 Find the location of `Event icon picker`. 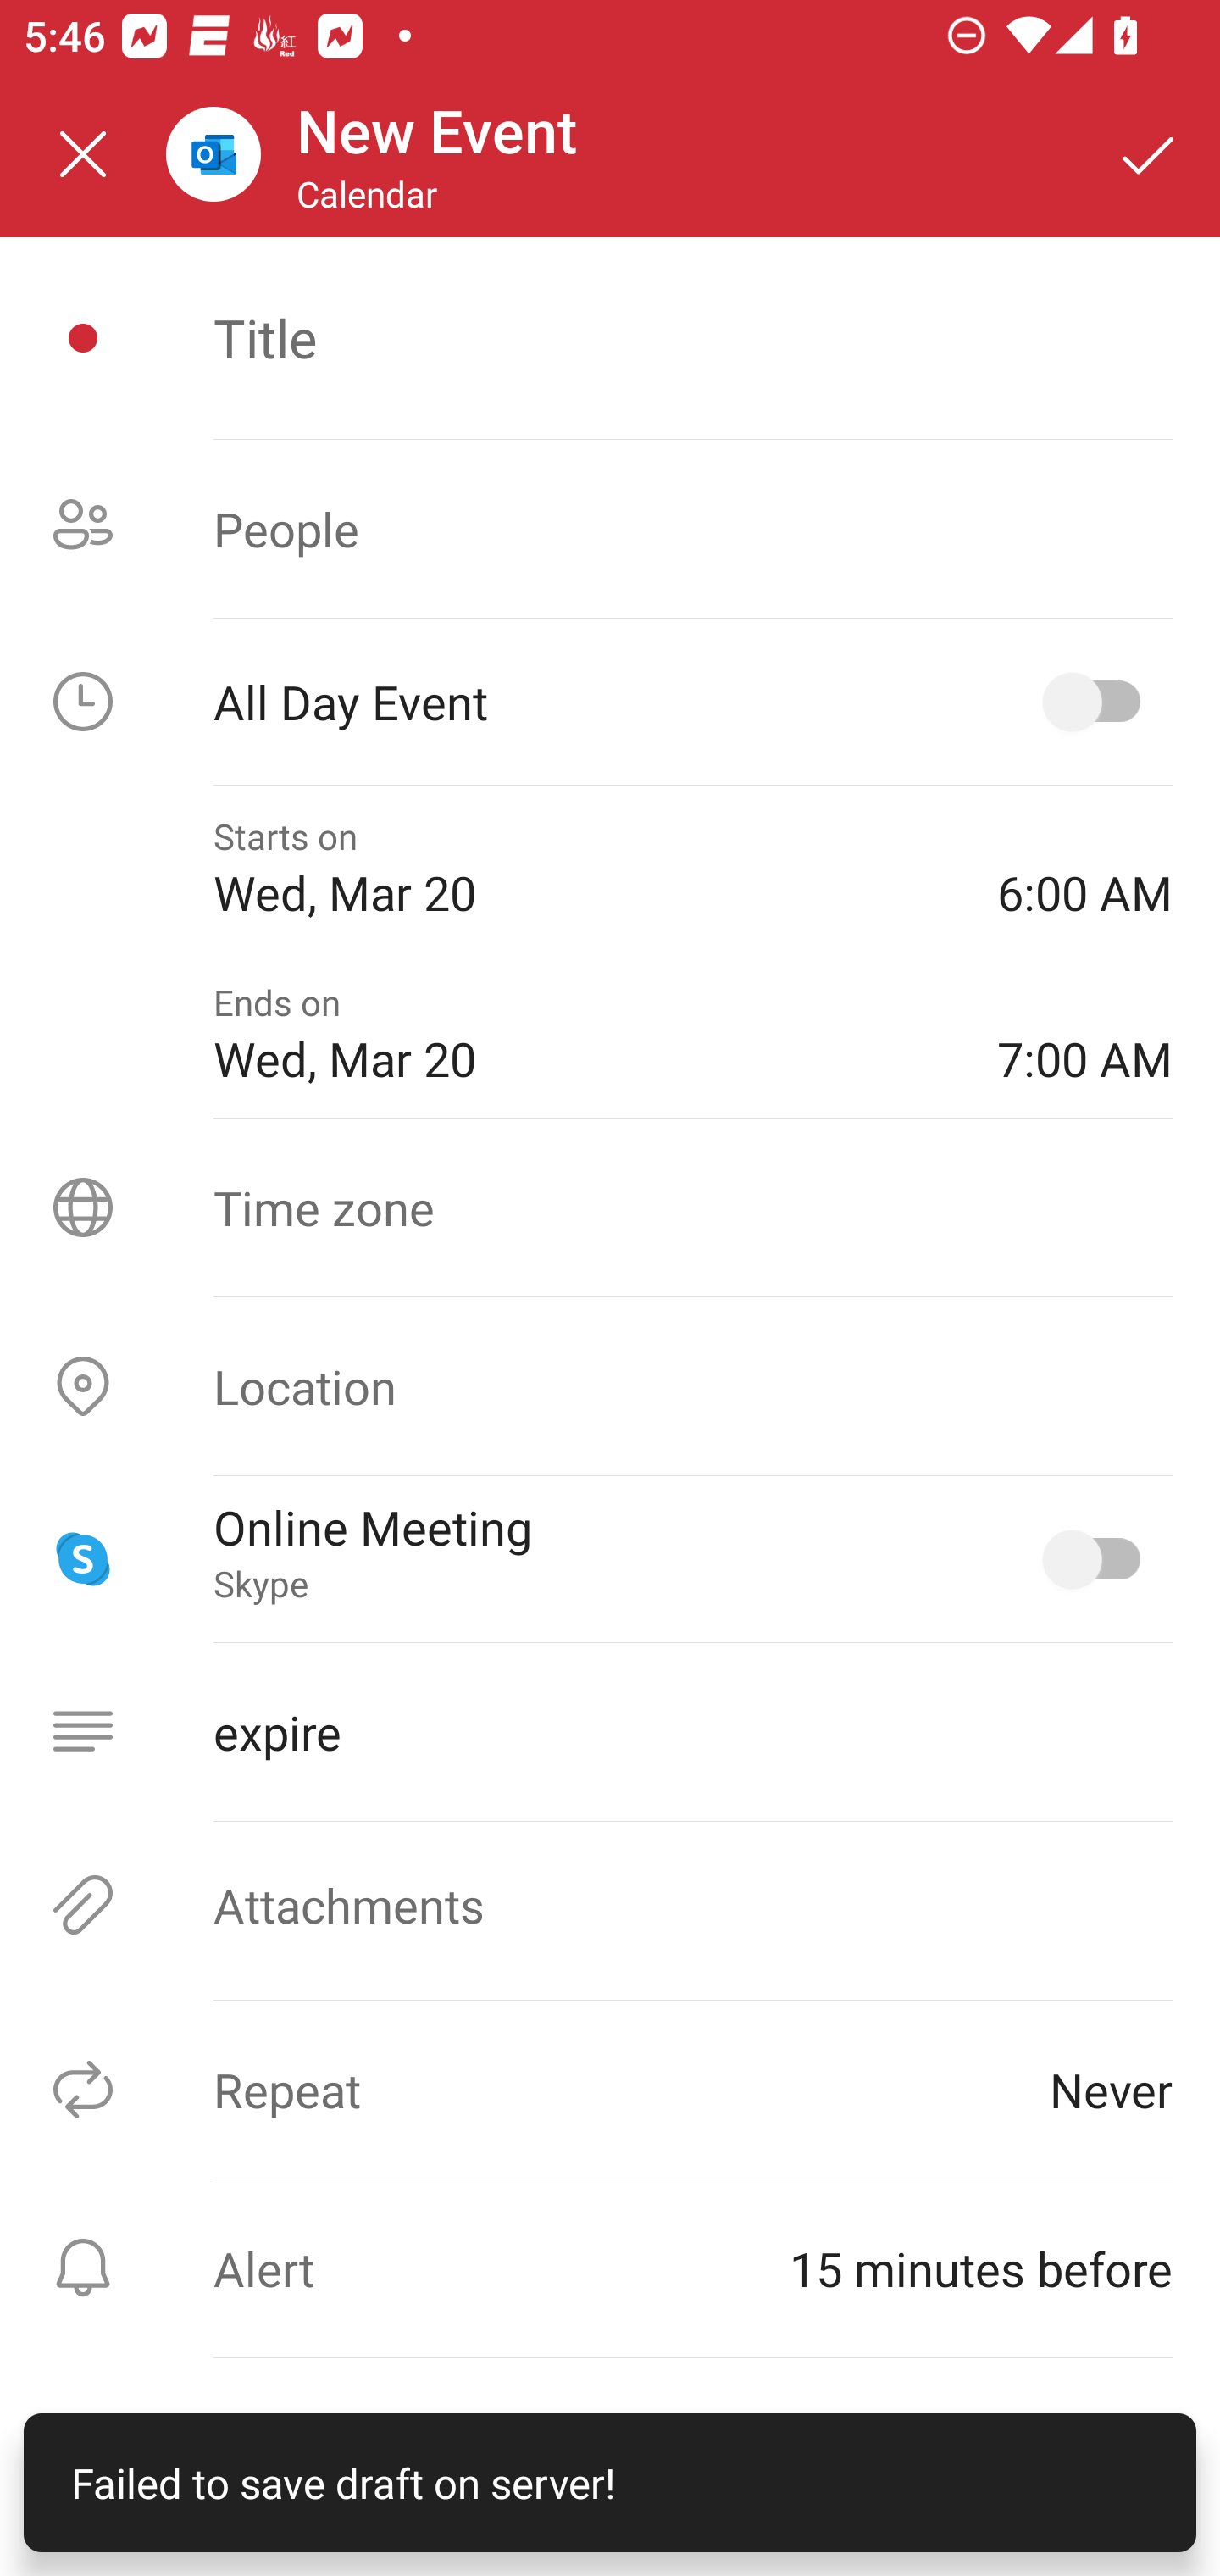

Event icon picker is located at coordinates (83, 339).